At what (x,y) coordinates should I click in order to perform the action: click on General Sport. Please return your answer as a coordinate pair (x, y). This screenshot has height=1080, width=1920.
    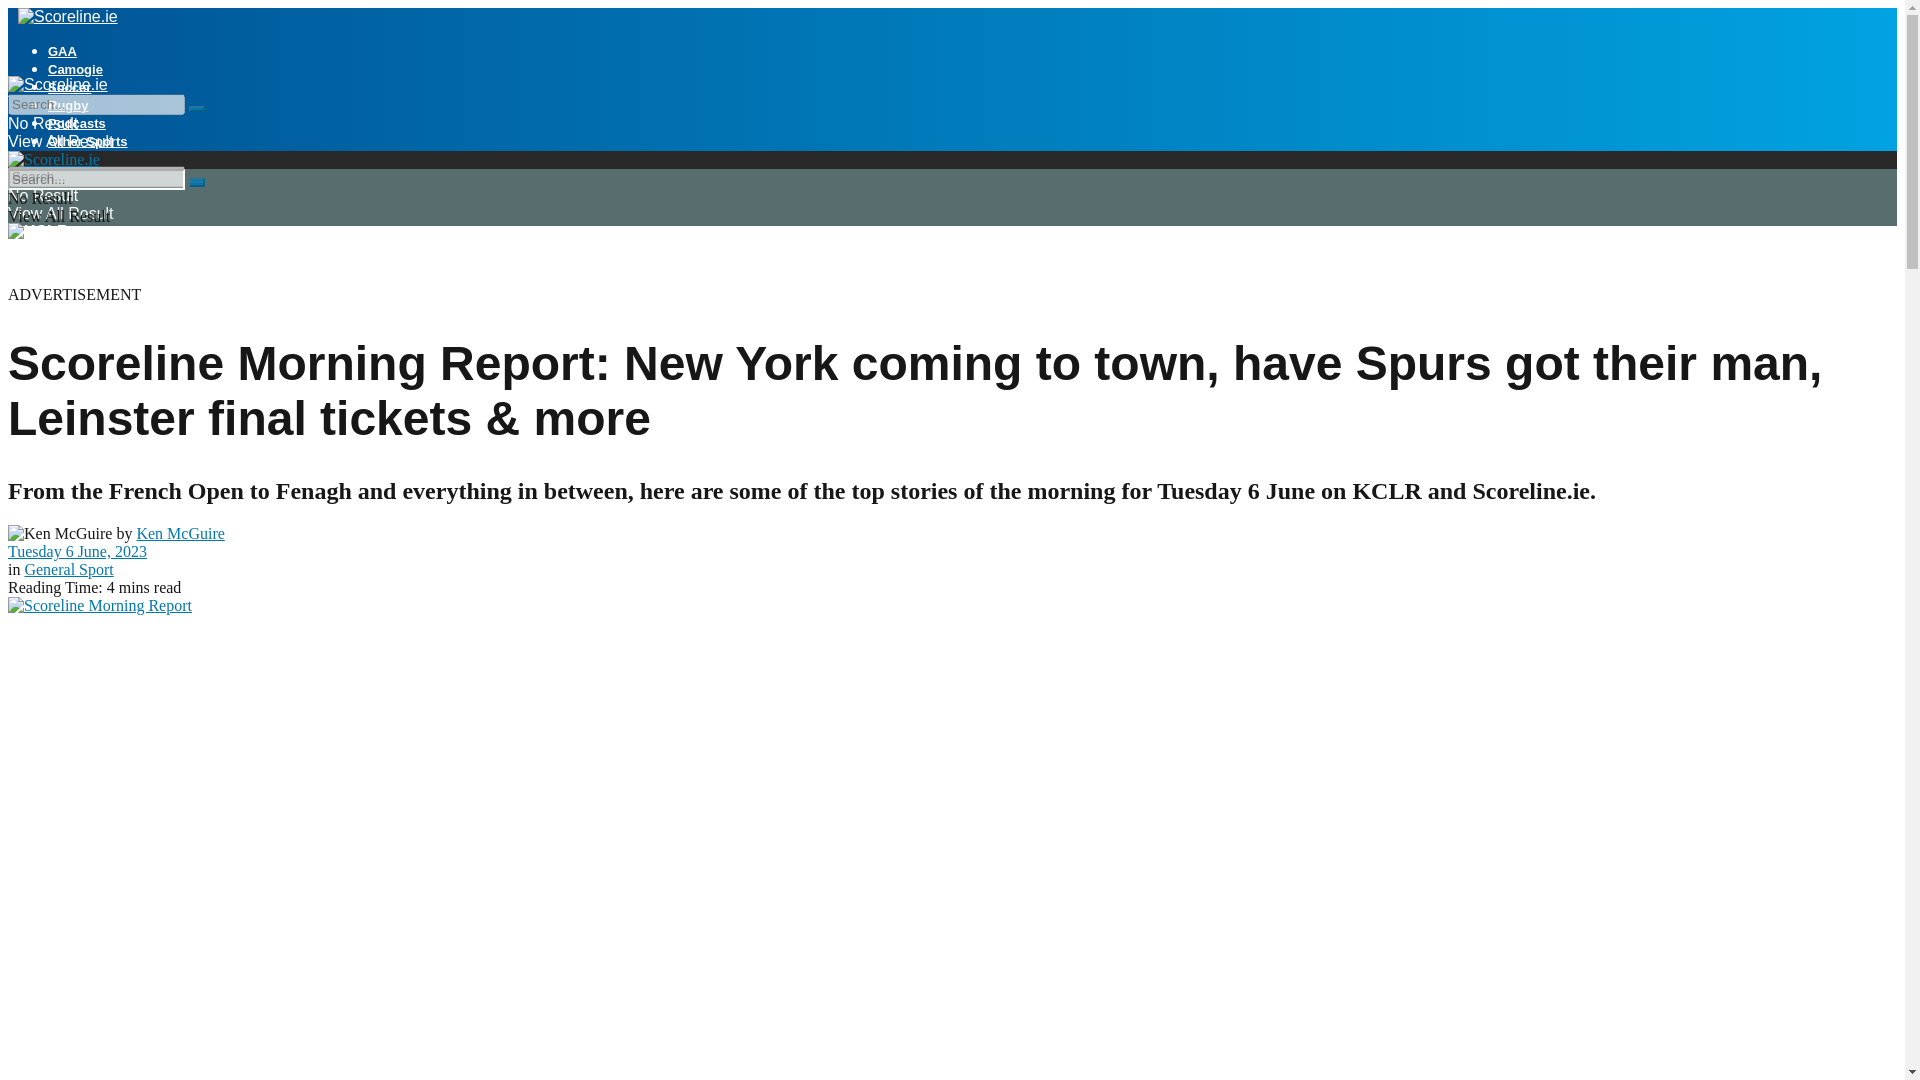
    Looking at the image, I should click on (68, 568).